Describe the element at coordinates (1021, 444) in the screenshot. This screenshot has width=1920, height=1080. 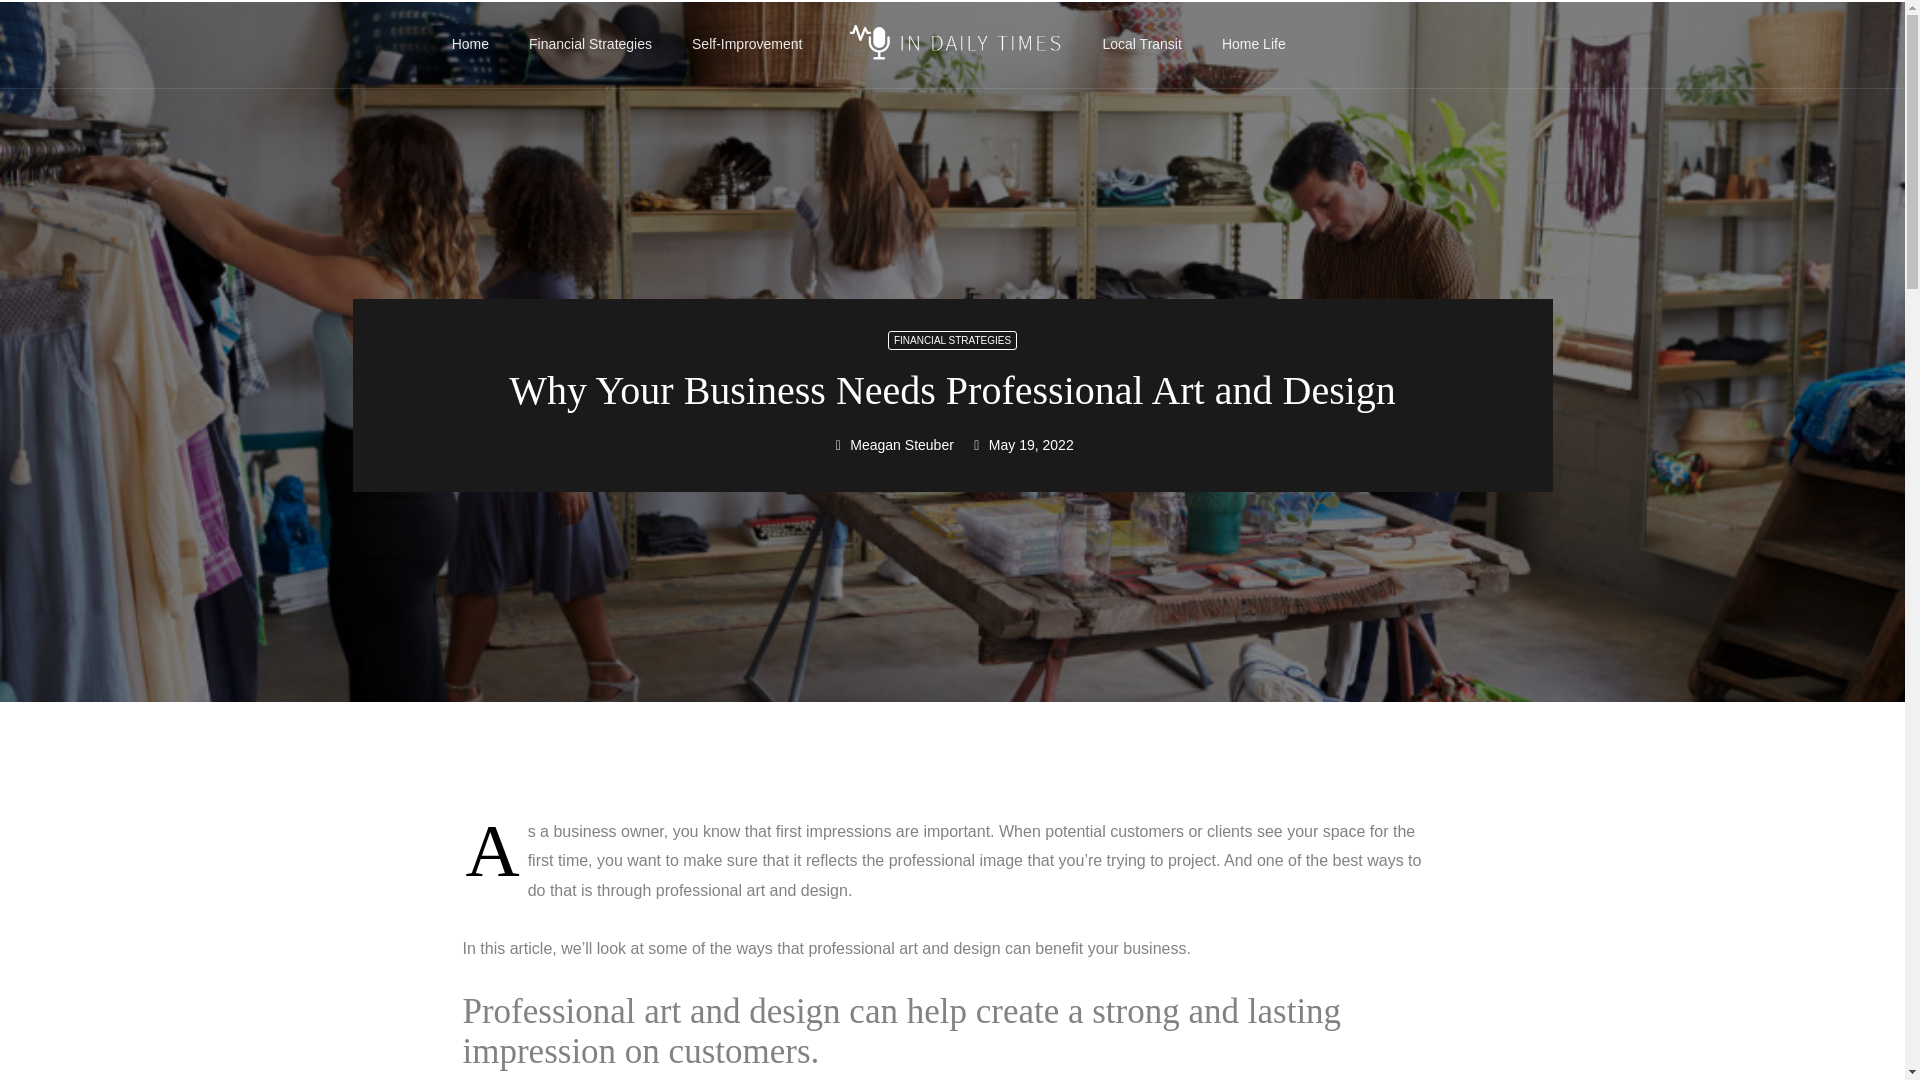
I see `May 19, 2022` at that location.